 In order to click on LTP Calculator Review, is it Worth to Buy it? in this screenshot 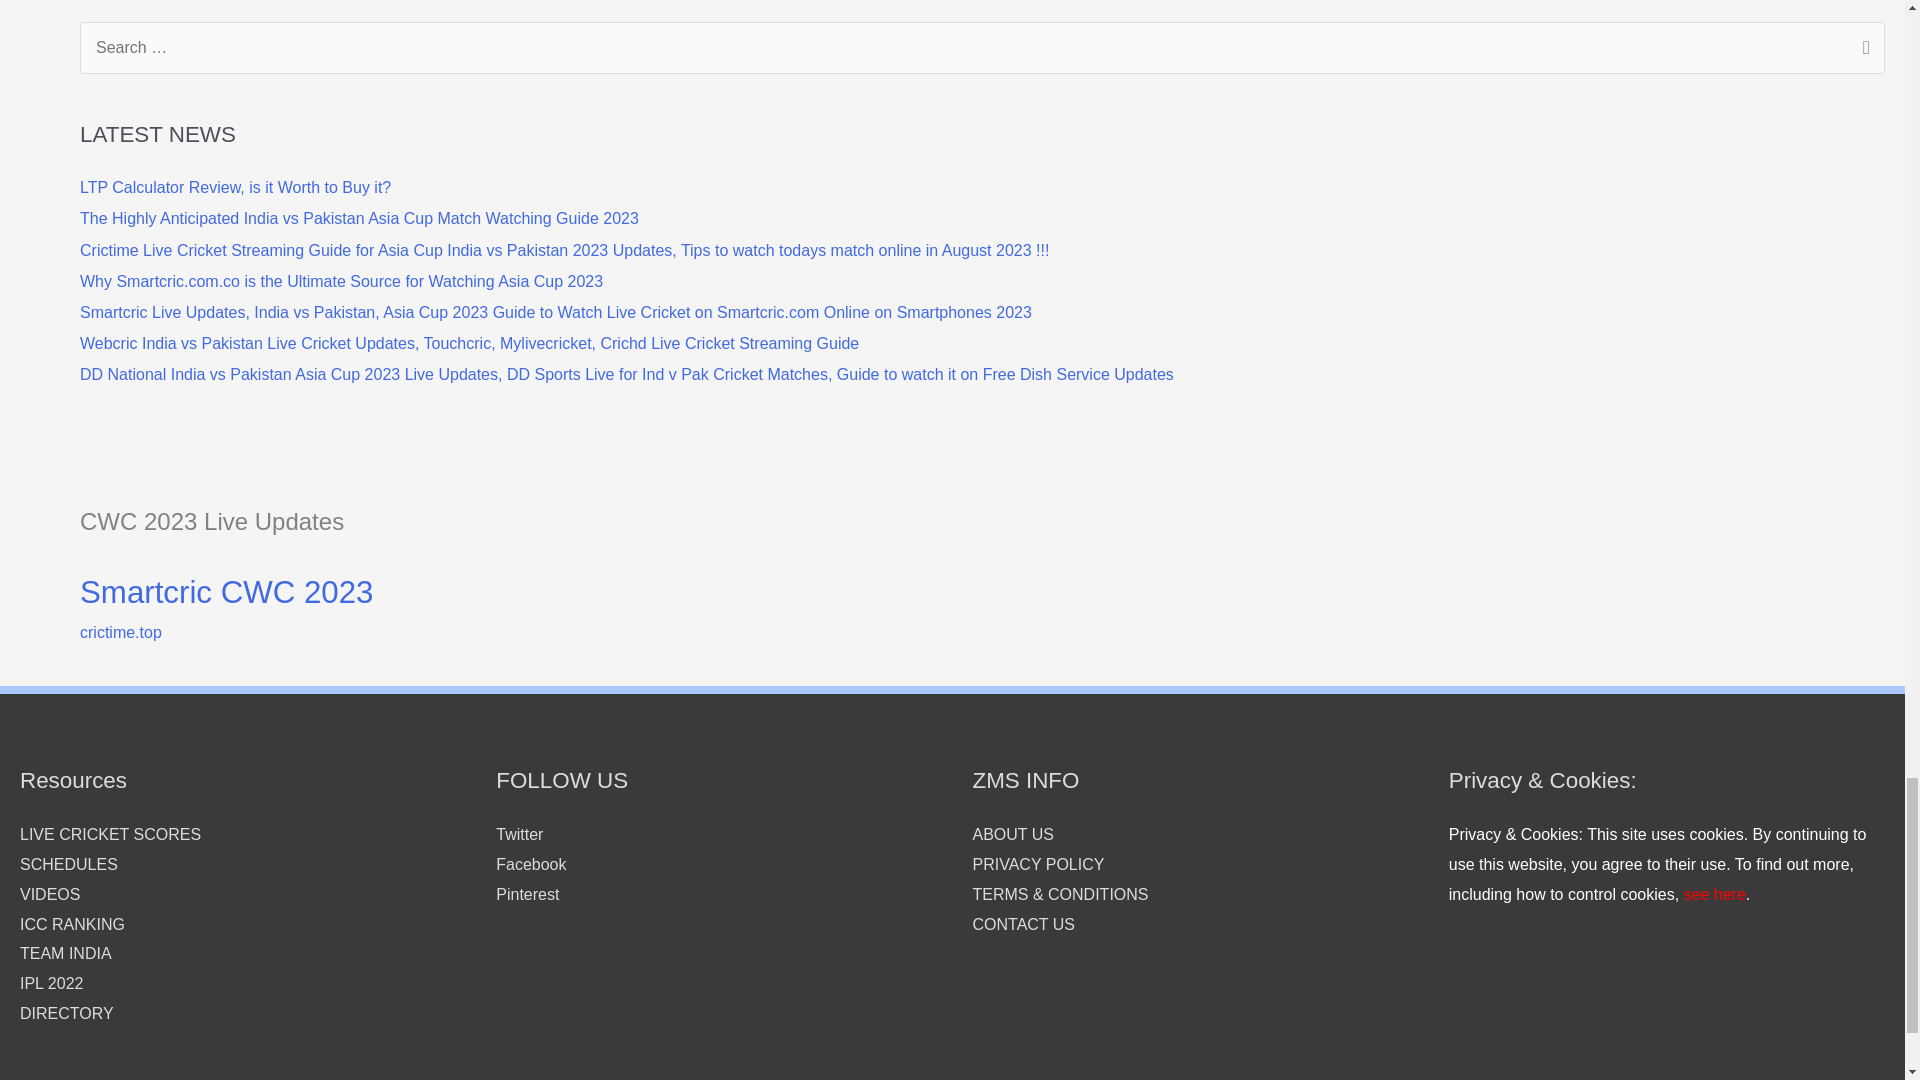, I will do `click(236, 187)`.